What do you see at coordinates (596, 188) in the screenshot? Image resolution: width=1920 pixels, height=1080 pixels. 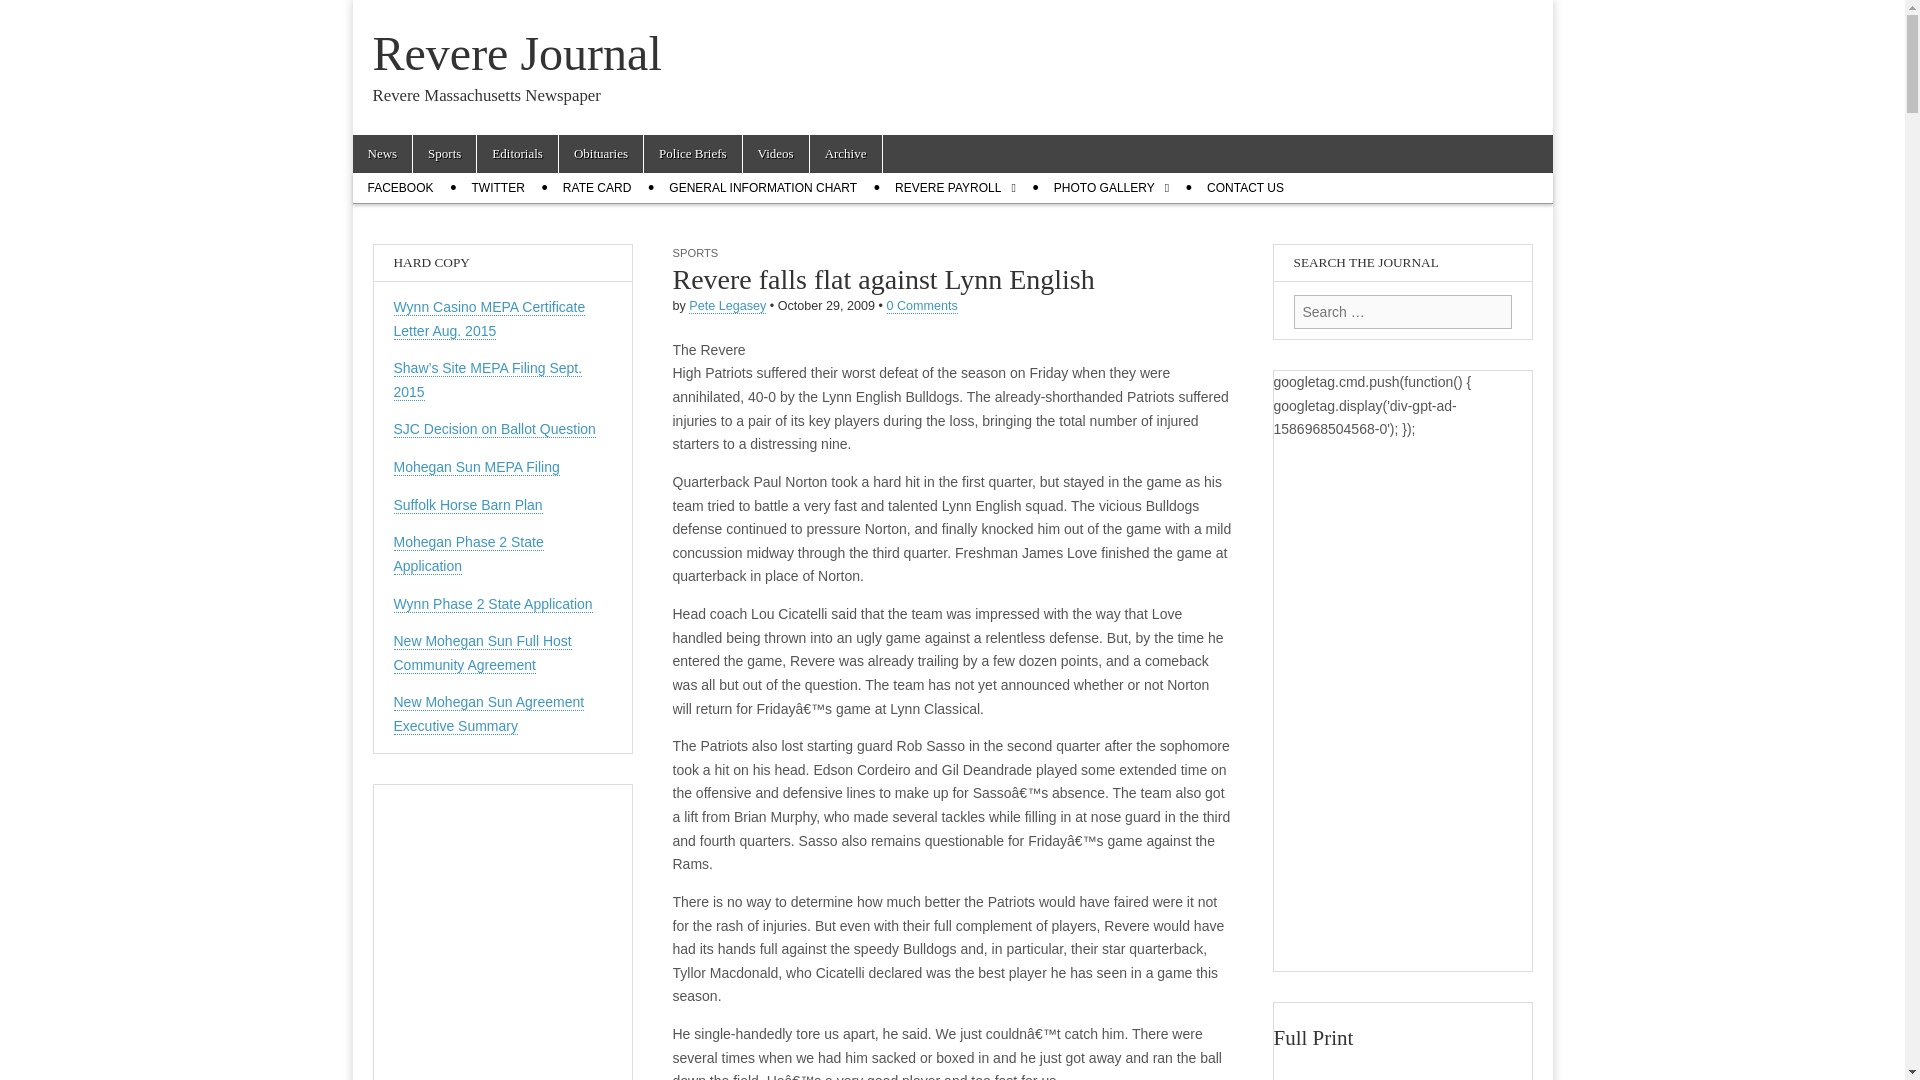 I see `RATE CARD` at bounding box center [596, 188].